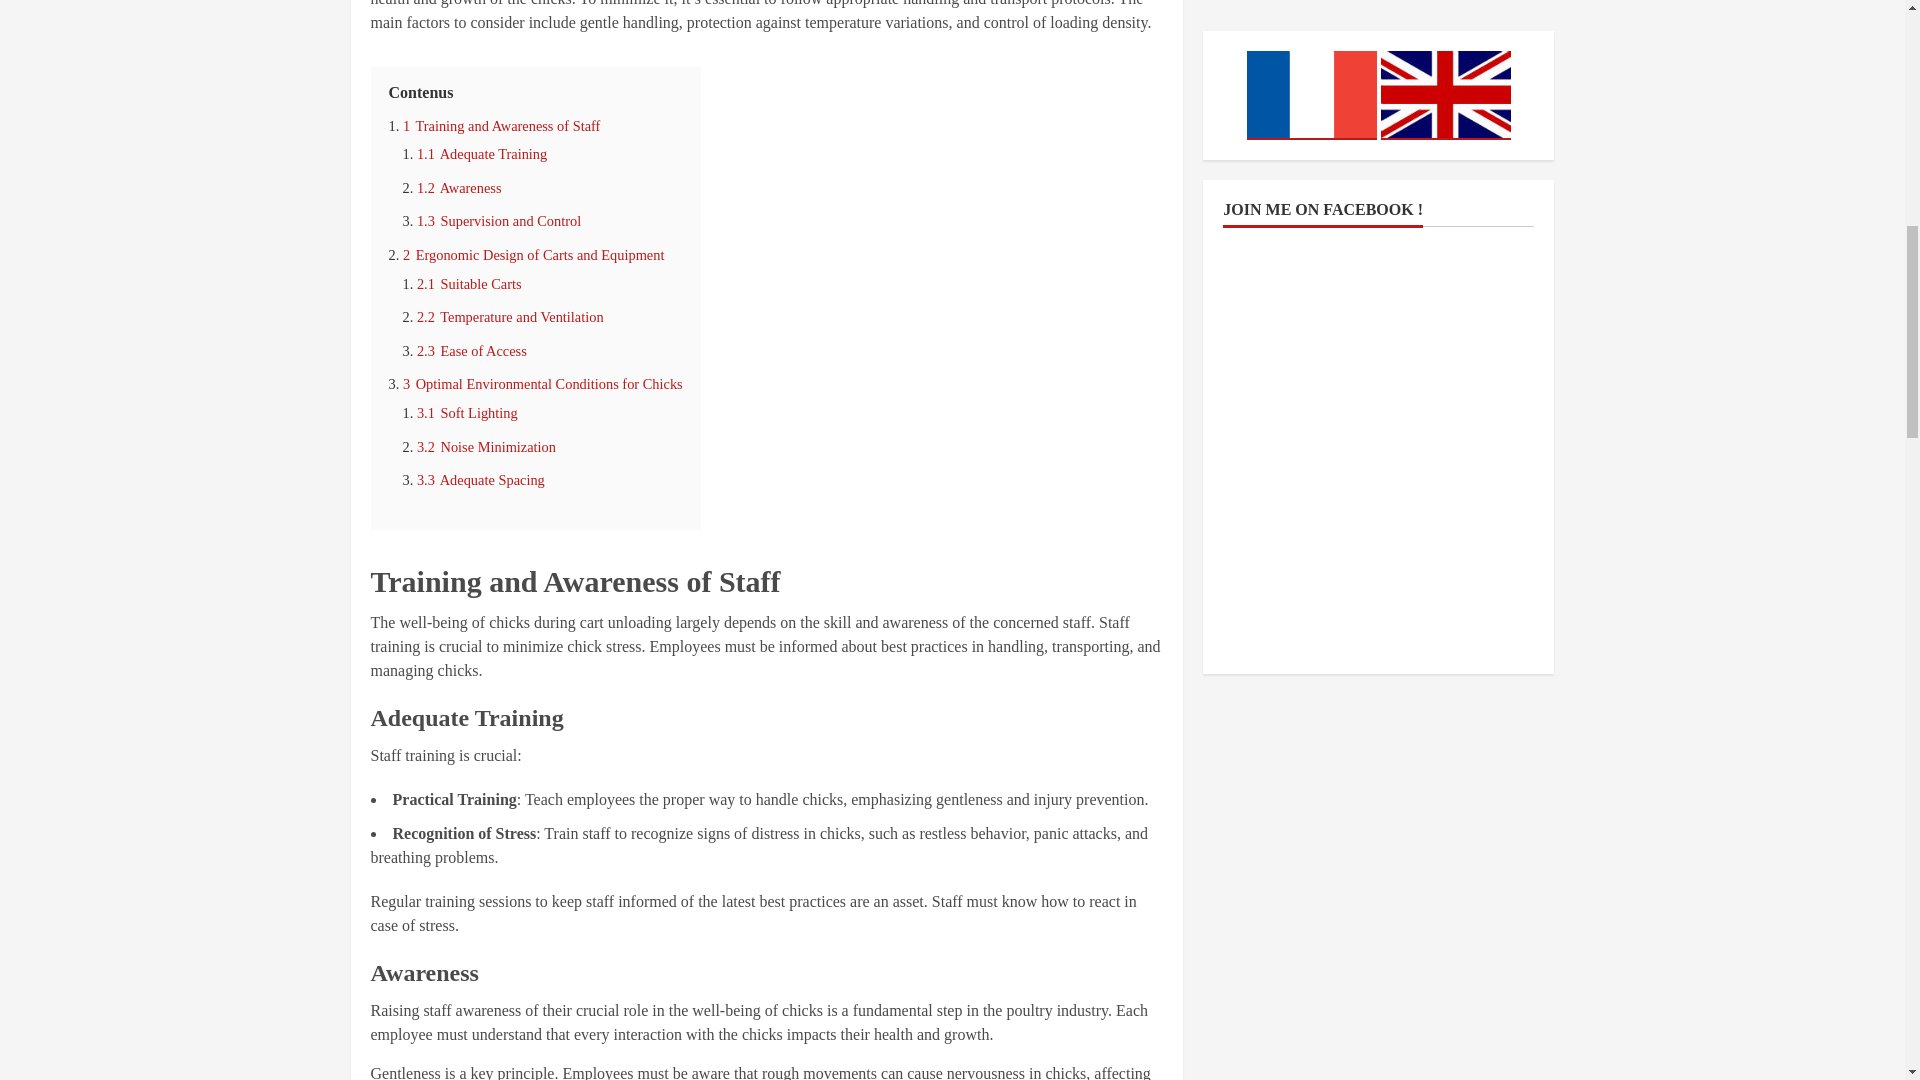 Image resolution: width=1920 pixels, height=1080 pixels. What do you see at coordinates (480, 480) in the screenshot?
I see `3.3 Adequate Spacing` at bounding box center [480, 480].